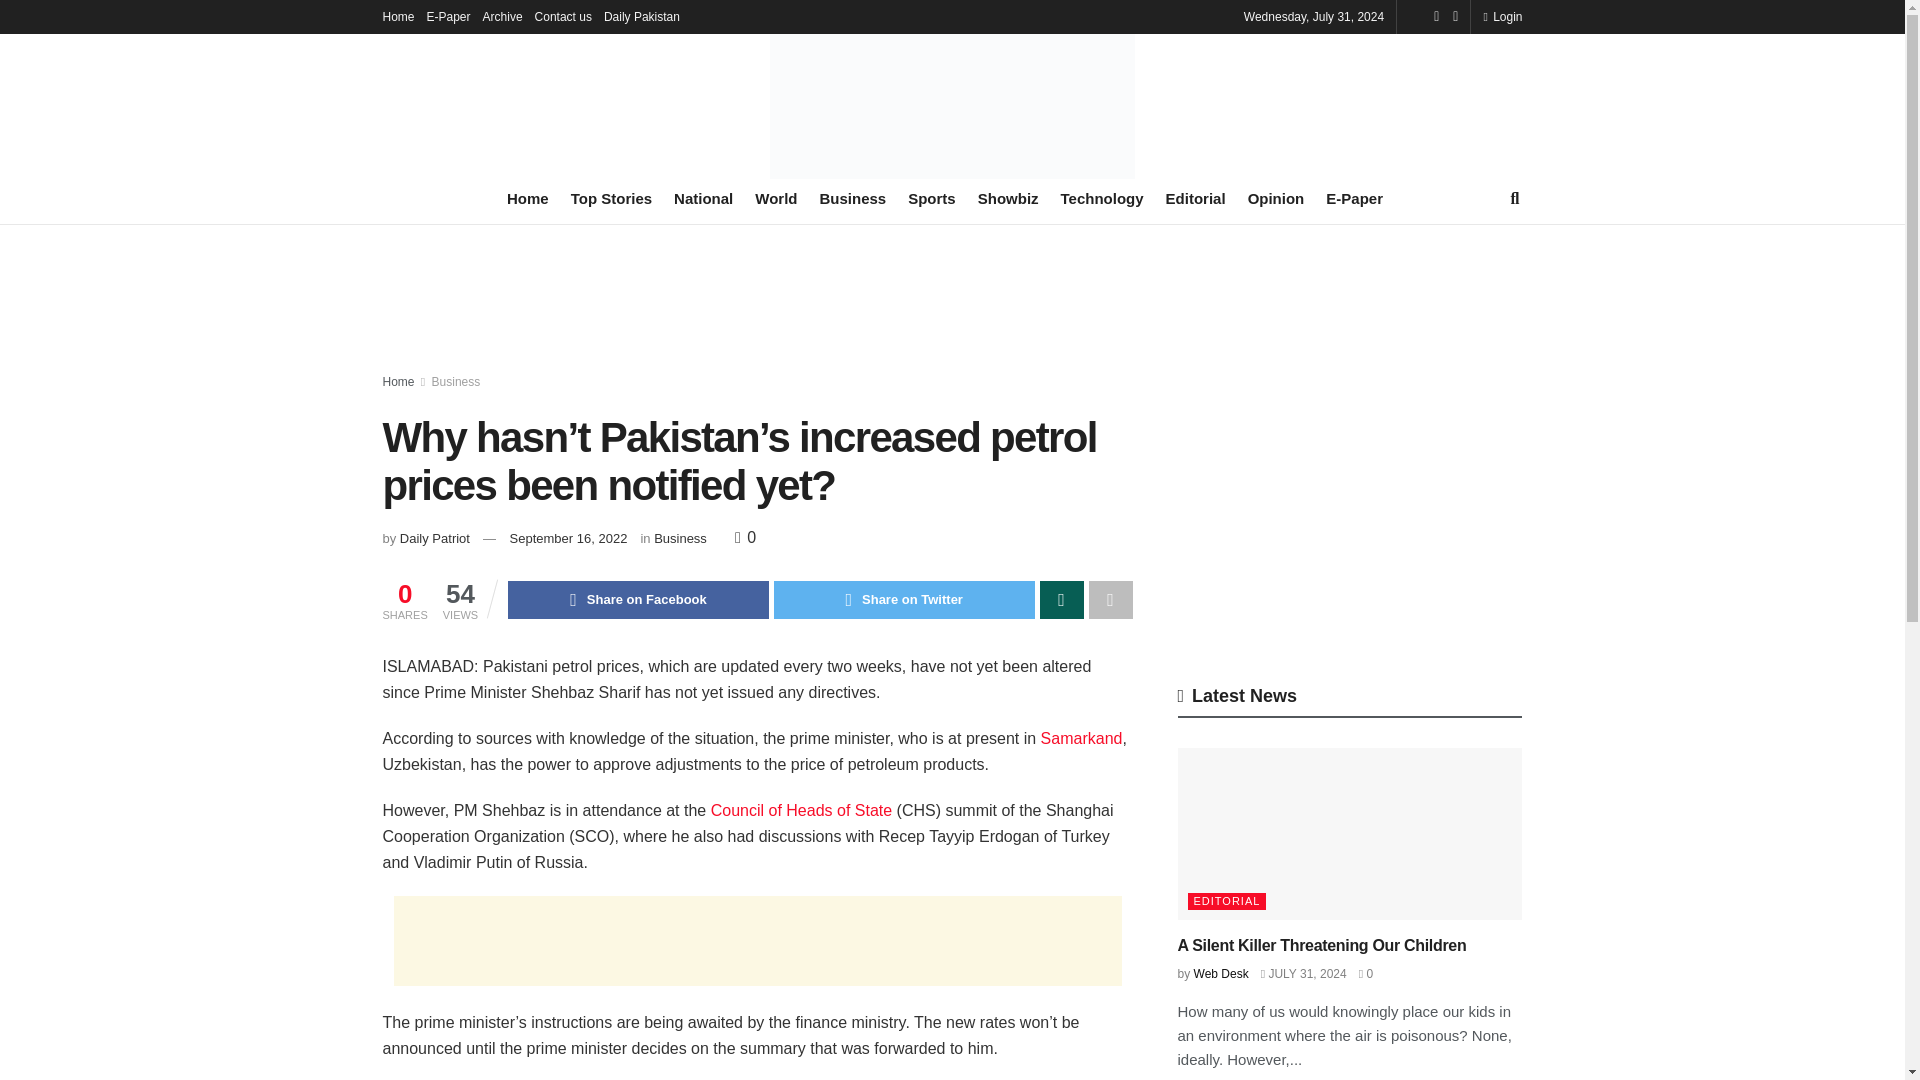  Describe the element at coordinates (611, 198) in the screenshot. I see `Top Stories` at that location.